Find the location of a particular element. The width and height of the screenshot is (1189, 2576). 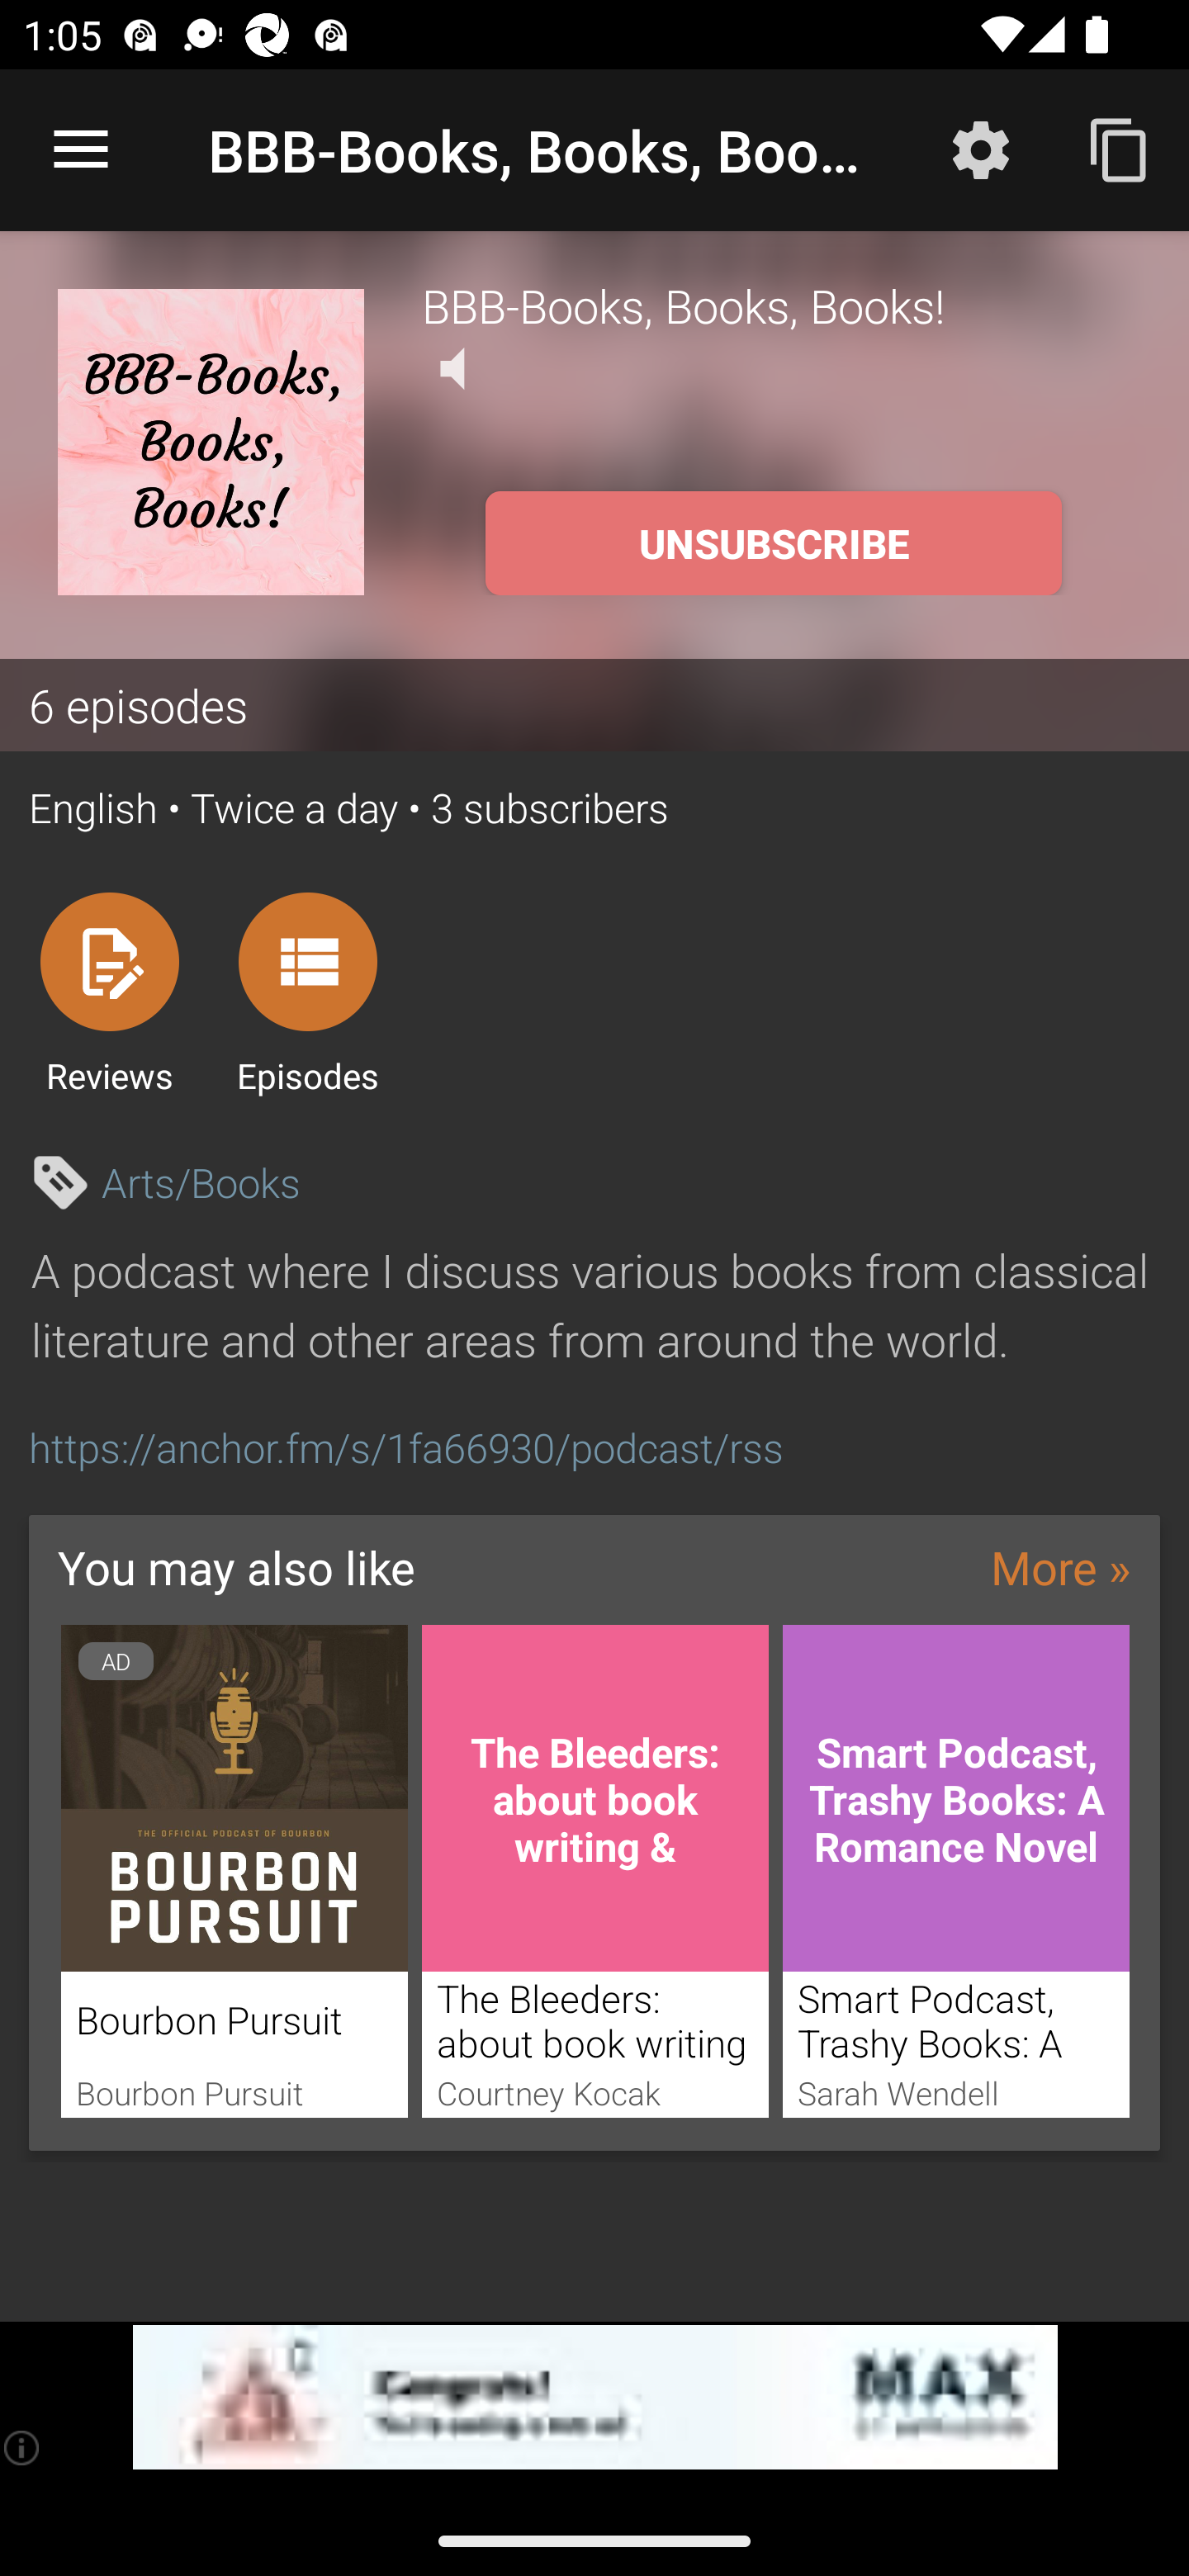

(i) is located at coordinates (23, 2447).